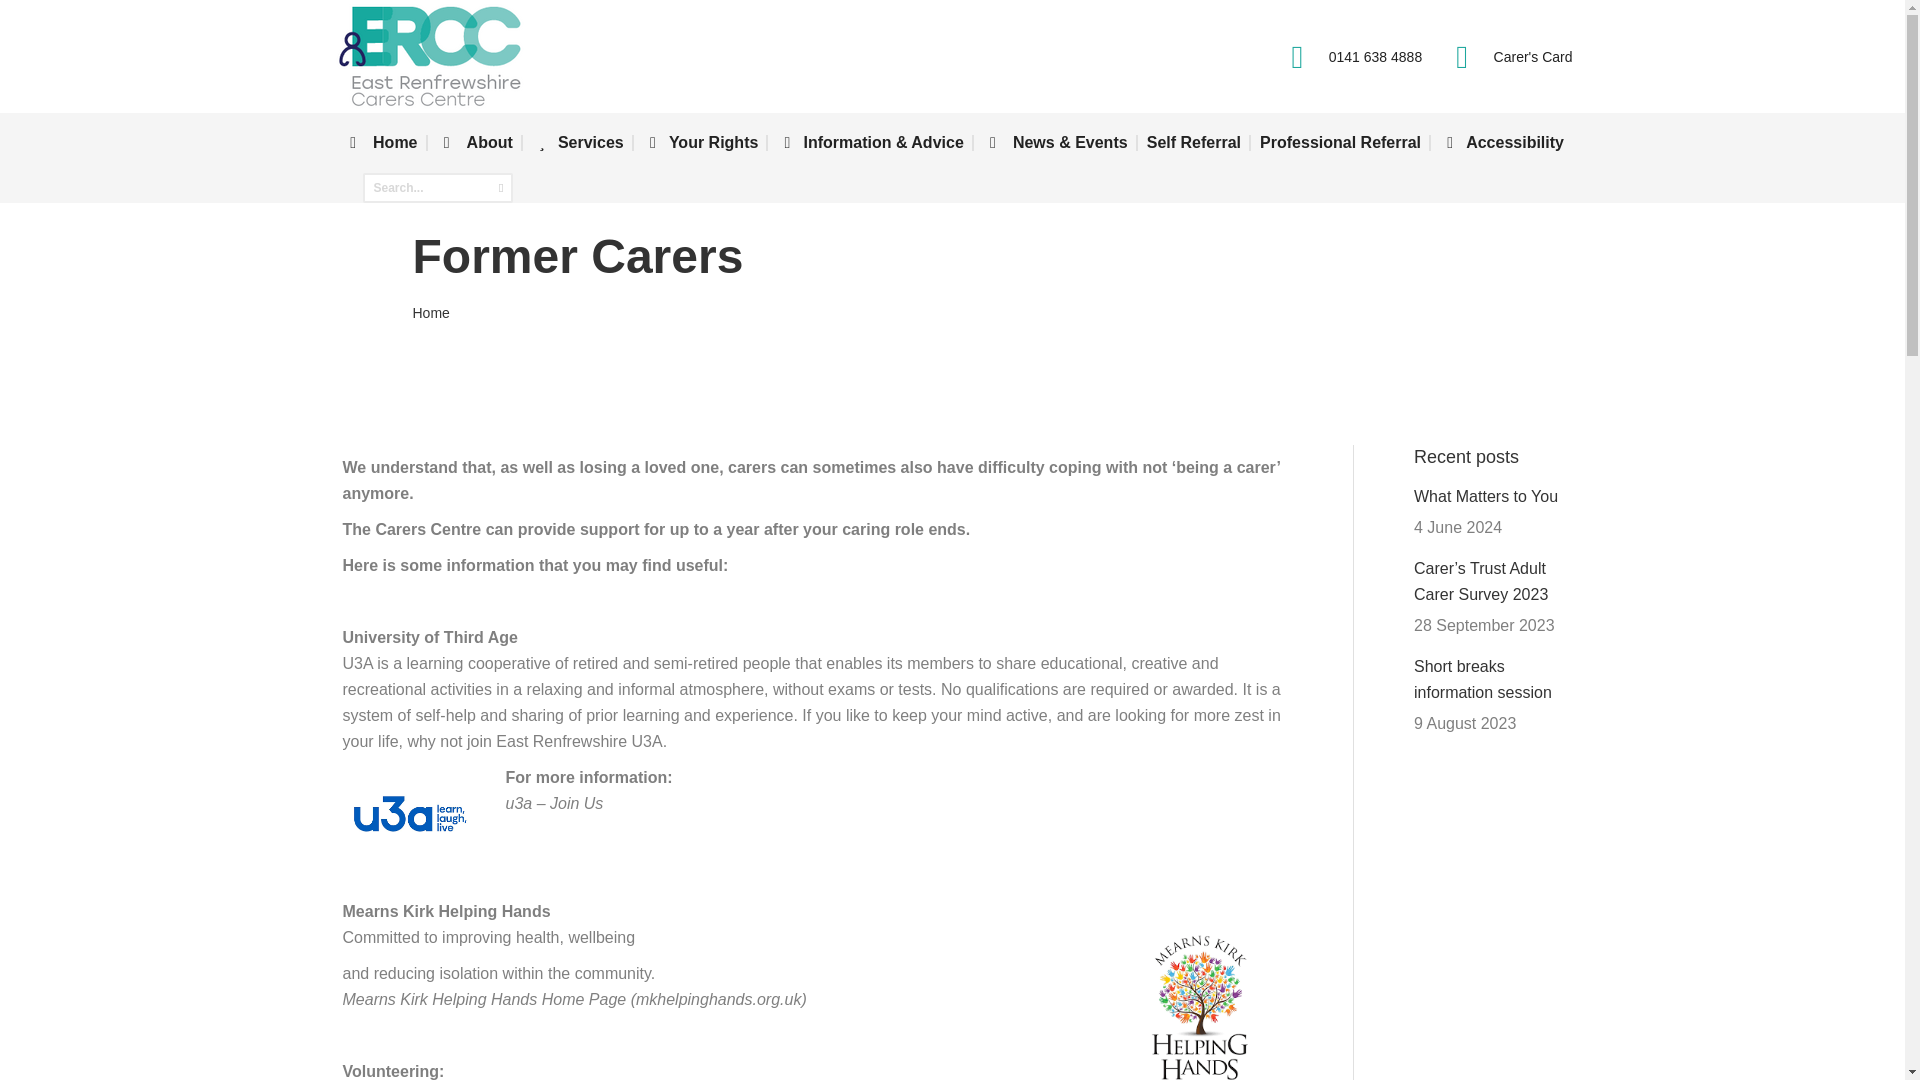 The image size is (1920, 1080). What do you see at coordinates (380, 142) in the screenshot?
I see `Home` at bounding box center [380, 142].